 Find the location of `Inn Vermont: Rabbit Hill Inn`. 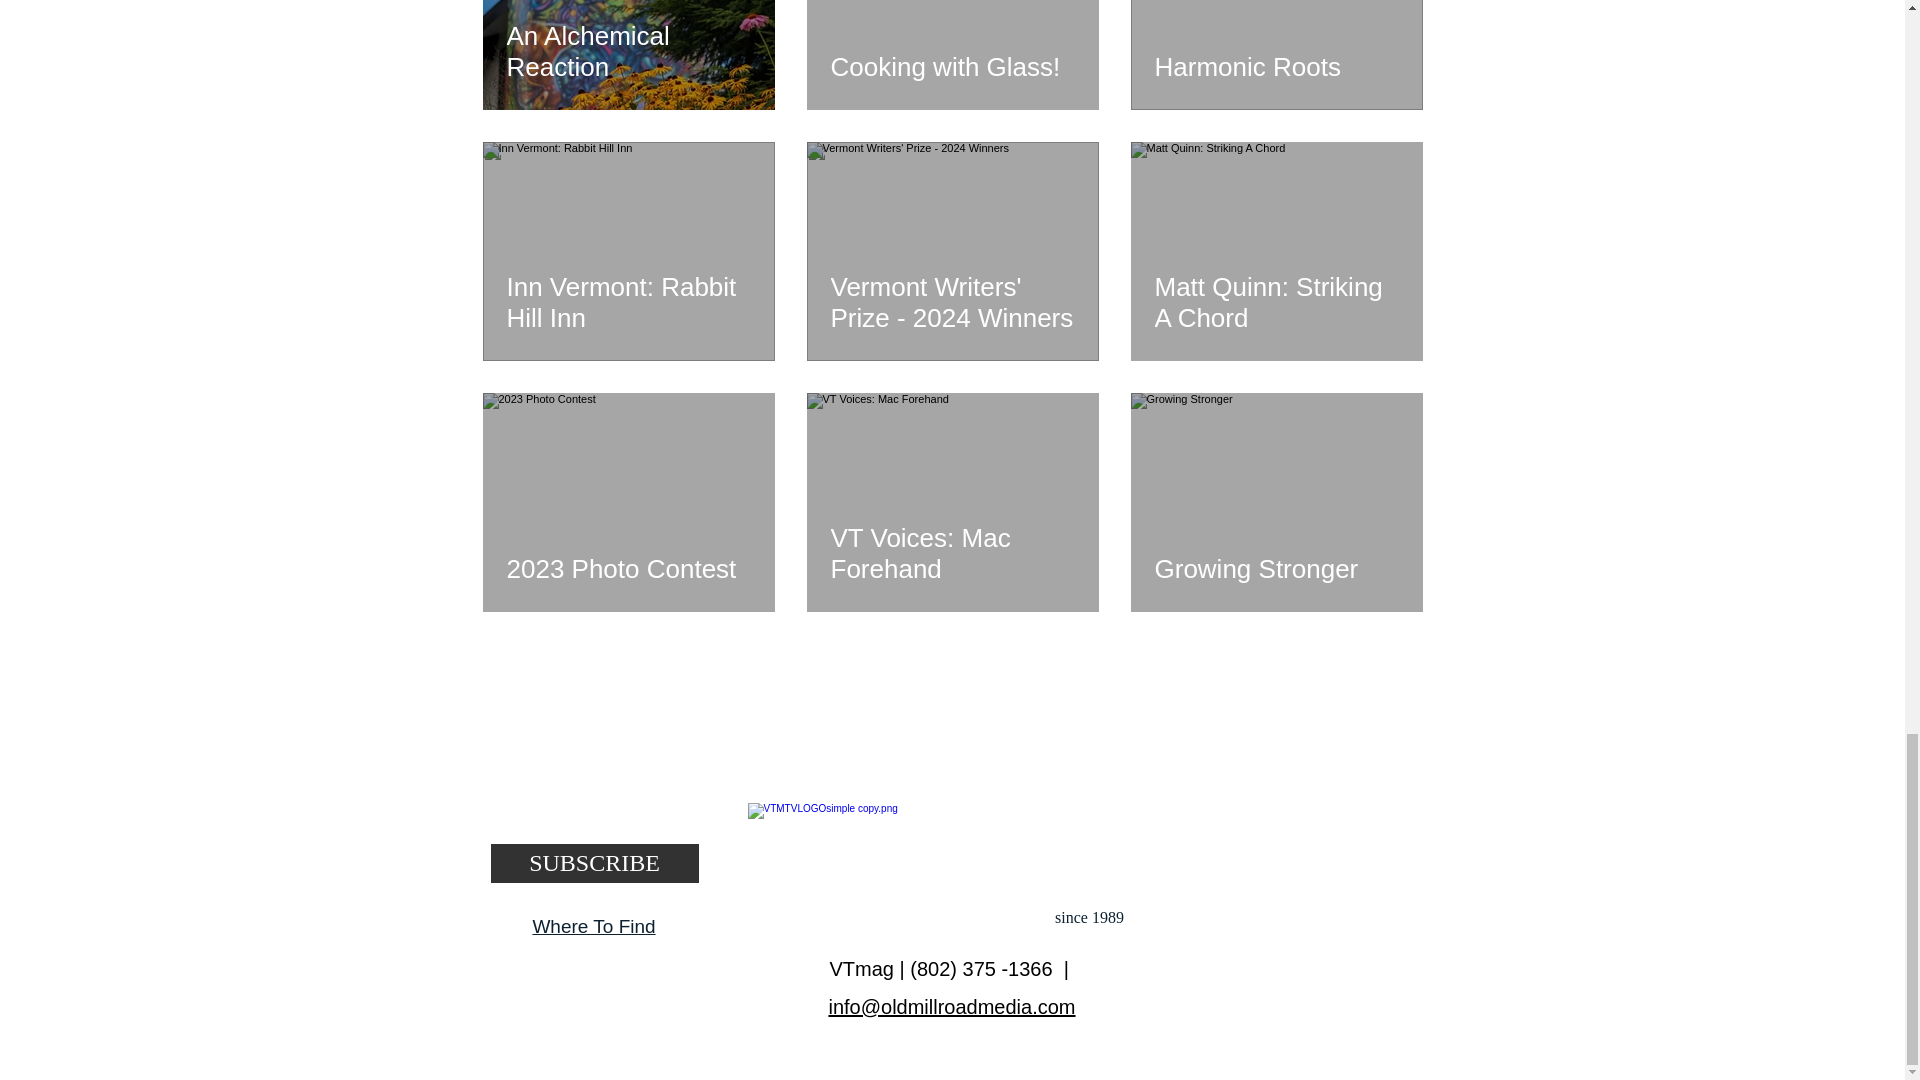

Inn Vermont: Rabbit Hill Inn is located at coordinates (628, 302).